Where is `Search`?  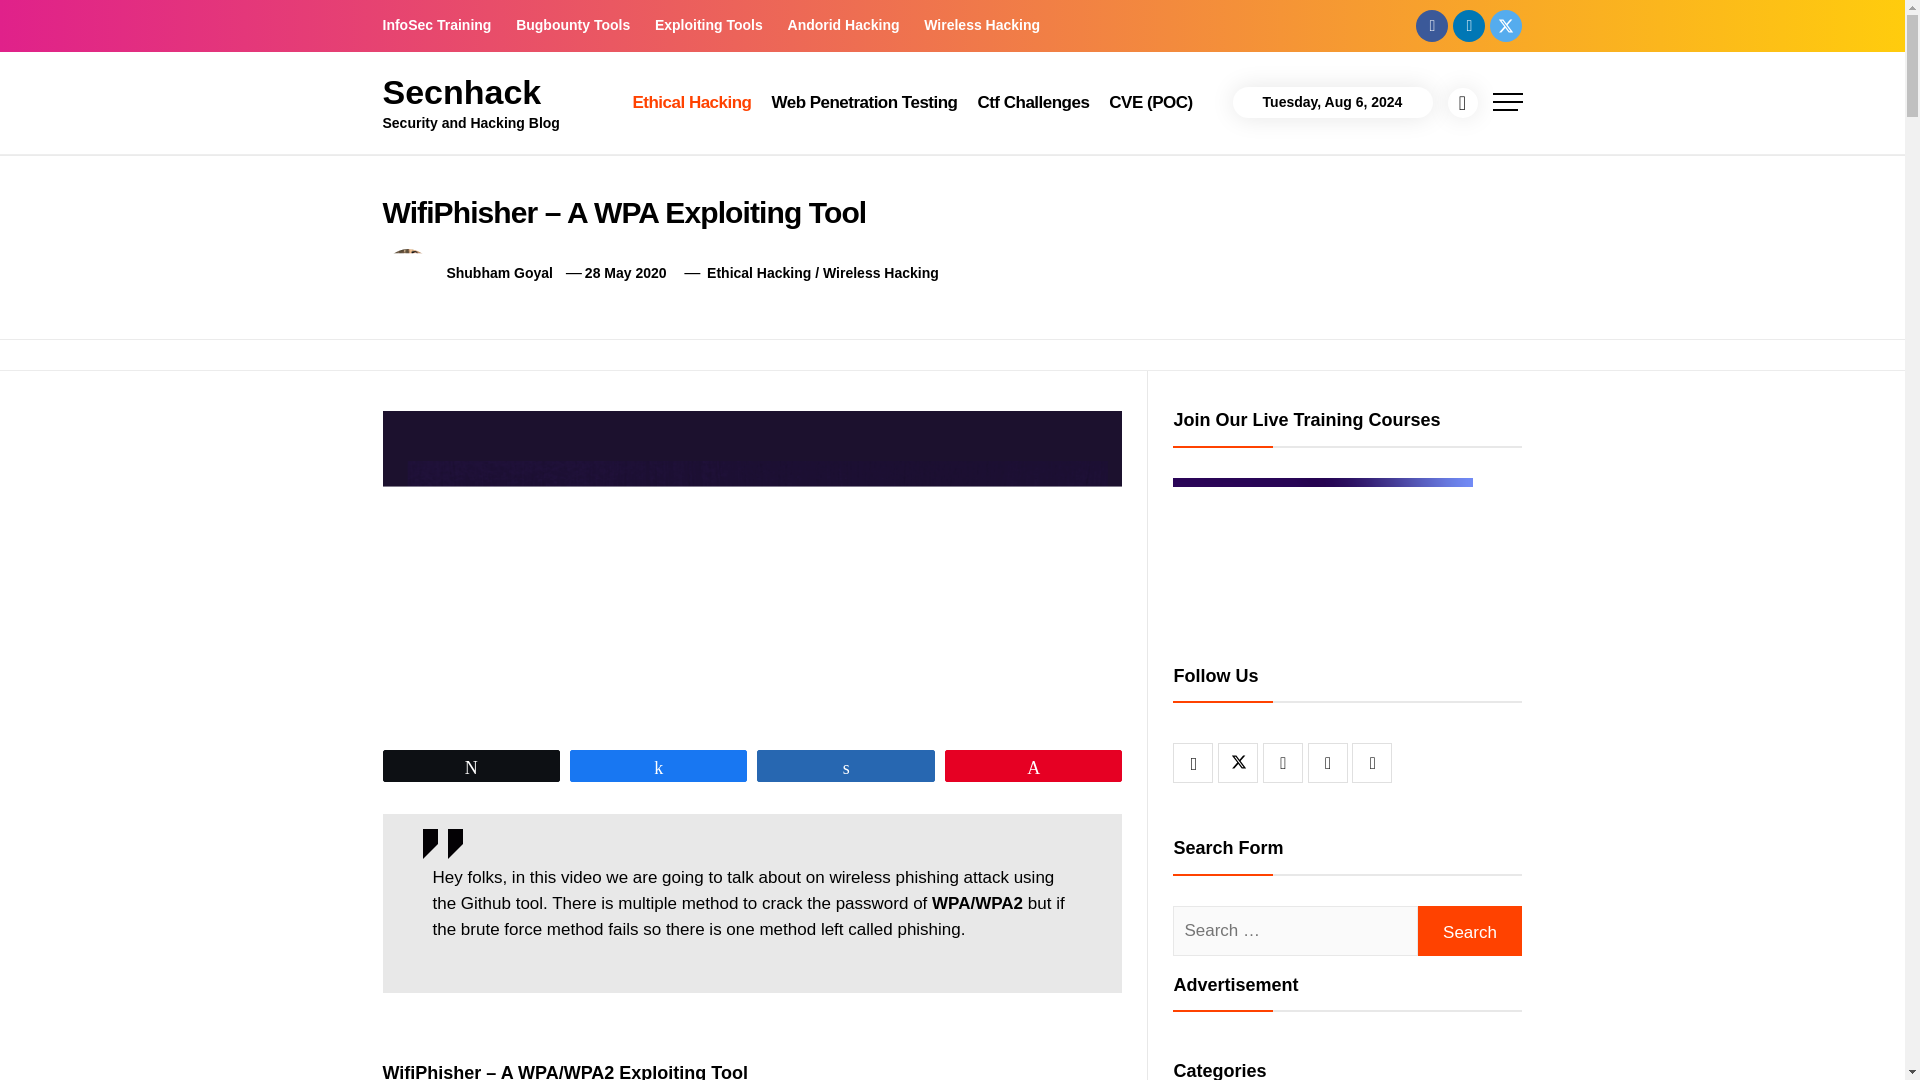
Search is located at coordinates (1052, 54).